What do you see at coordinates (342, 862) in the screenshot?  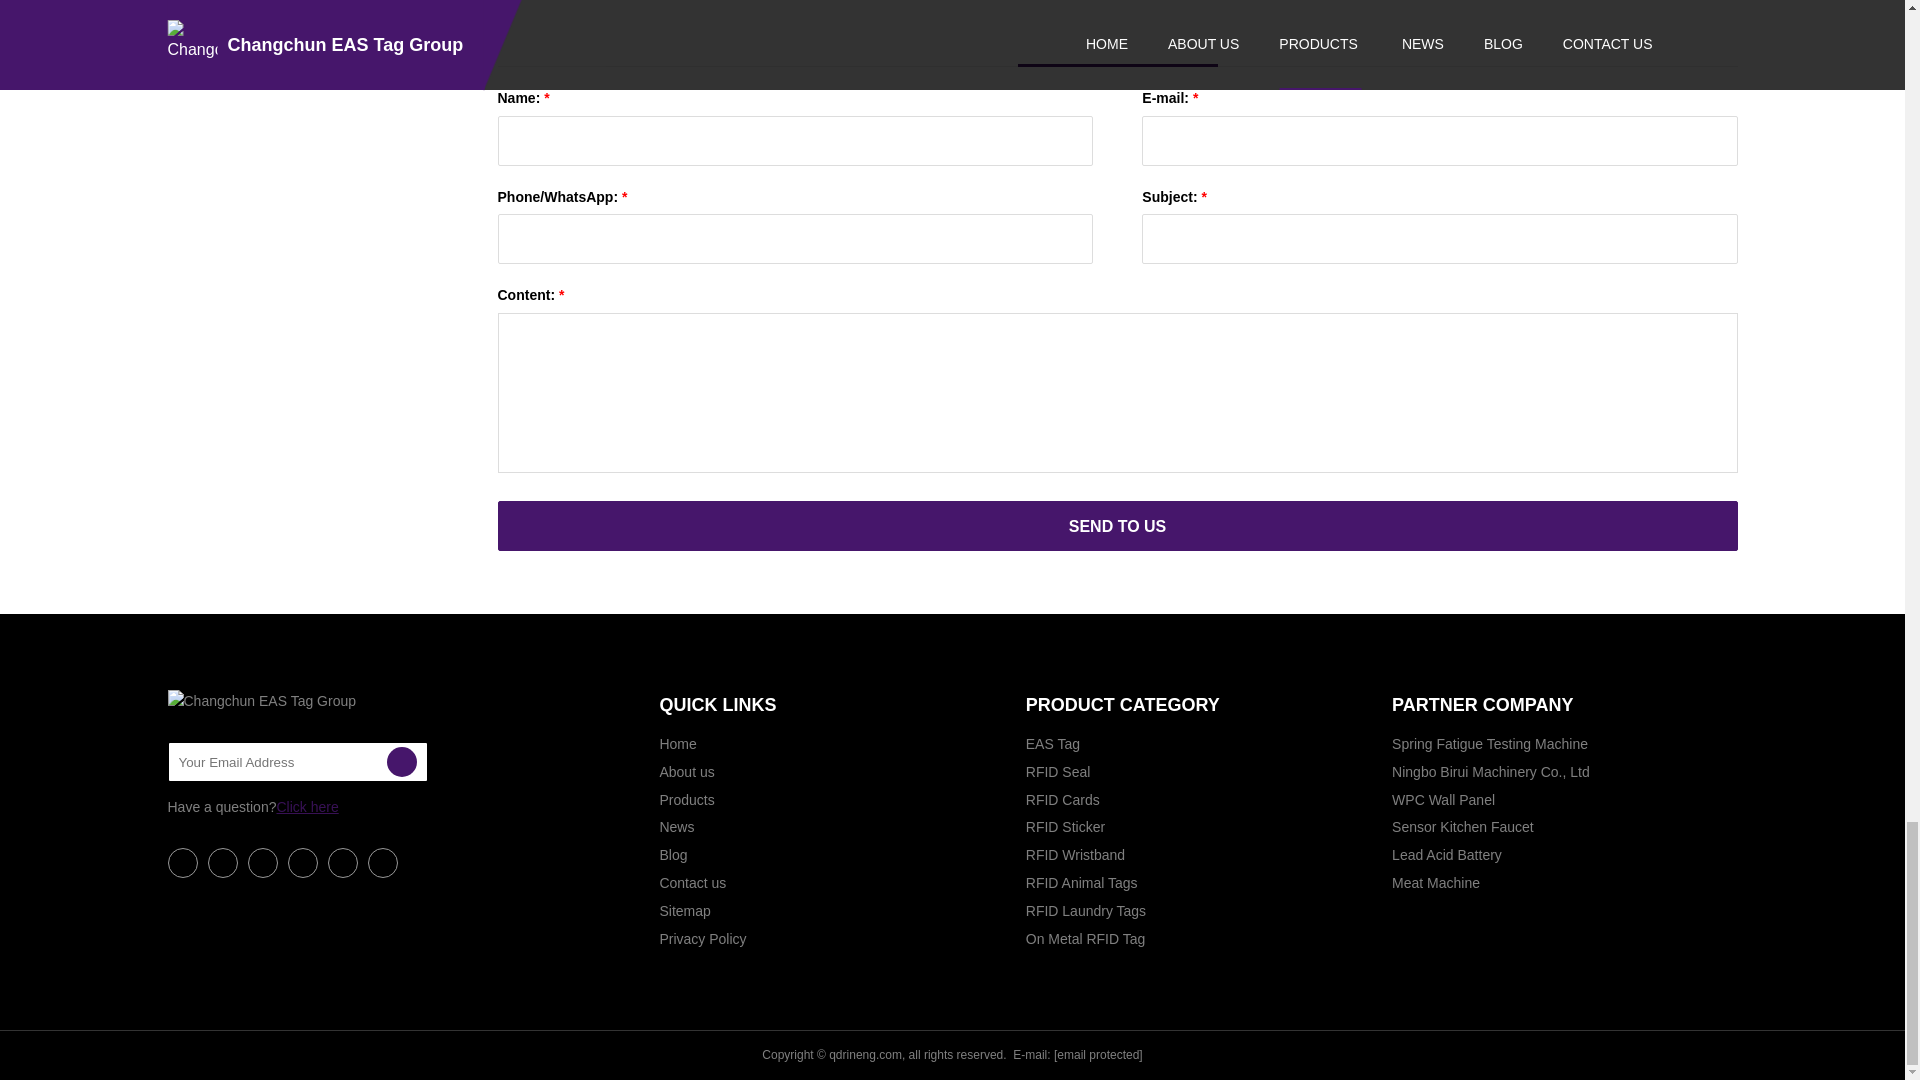 I see `instagram` at bounding box center [342, 862].